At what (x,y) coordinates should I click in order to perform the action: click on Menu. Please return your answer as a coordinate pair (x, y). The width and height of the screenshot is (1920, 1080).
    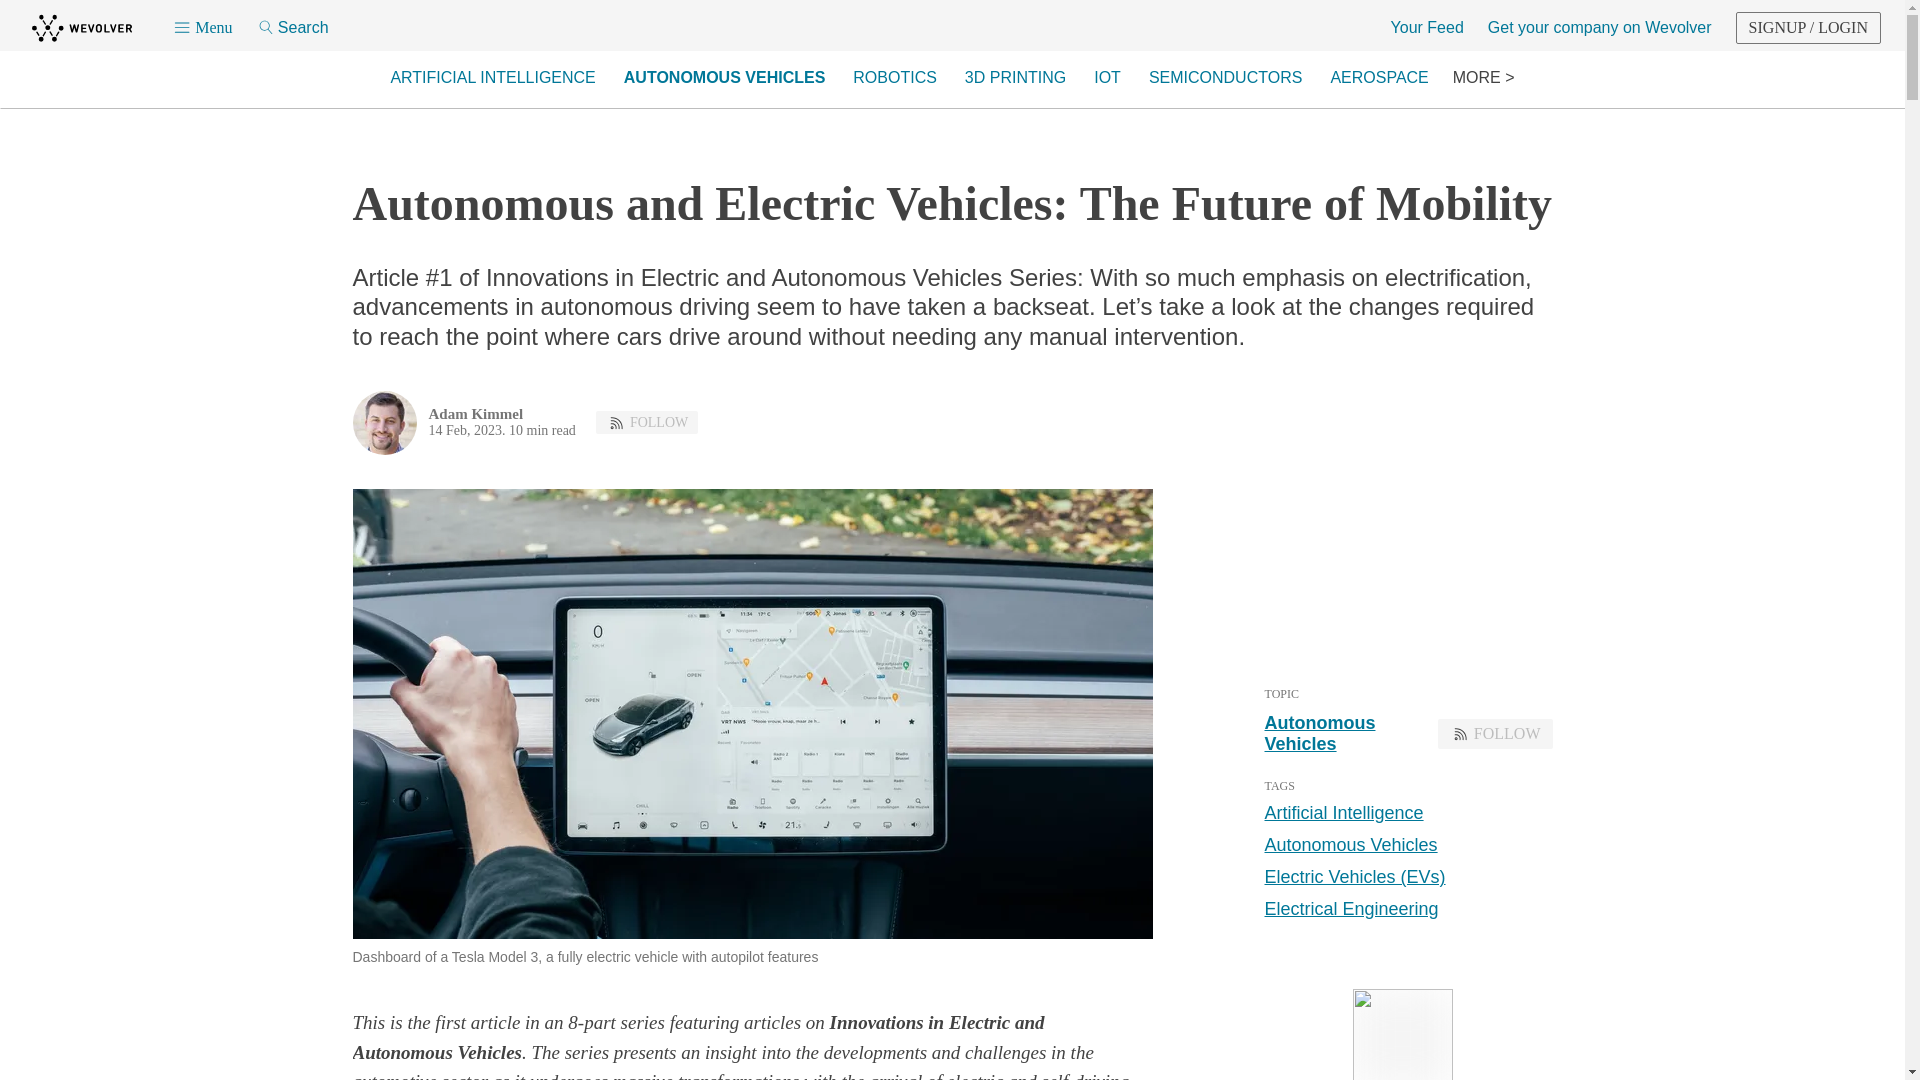
    Looking at the image, I should click on (202, 28).